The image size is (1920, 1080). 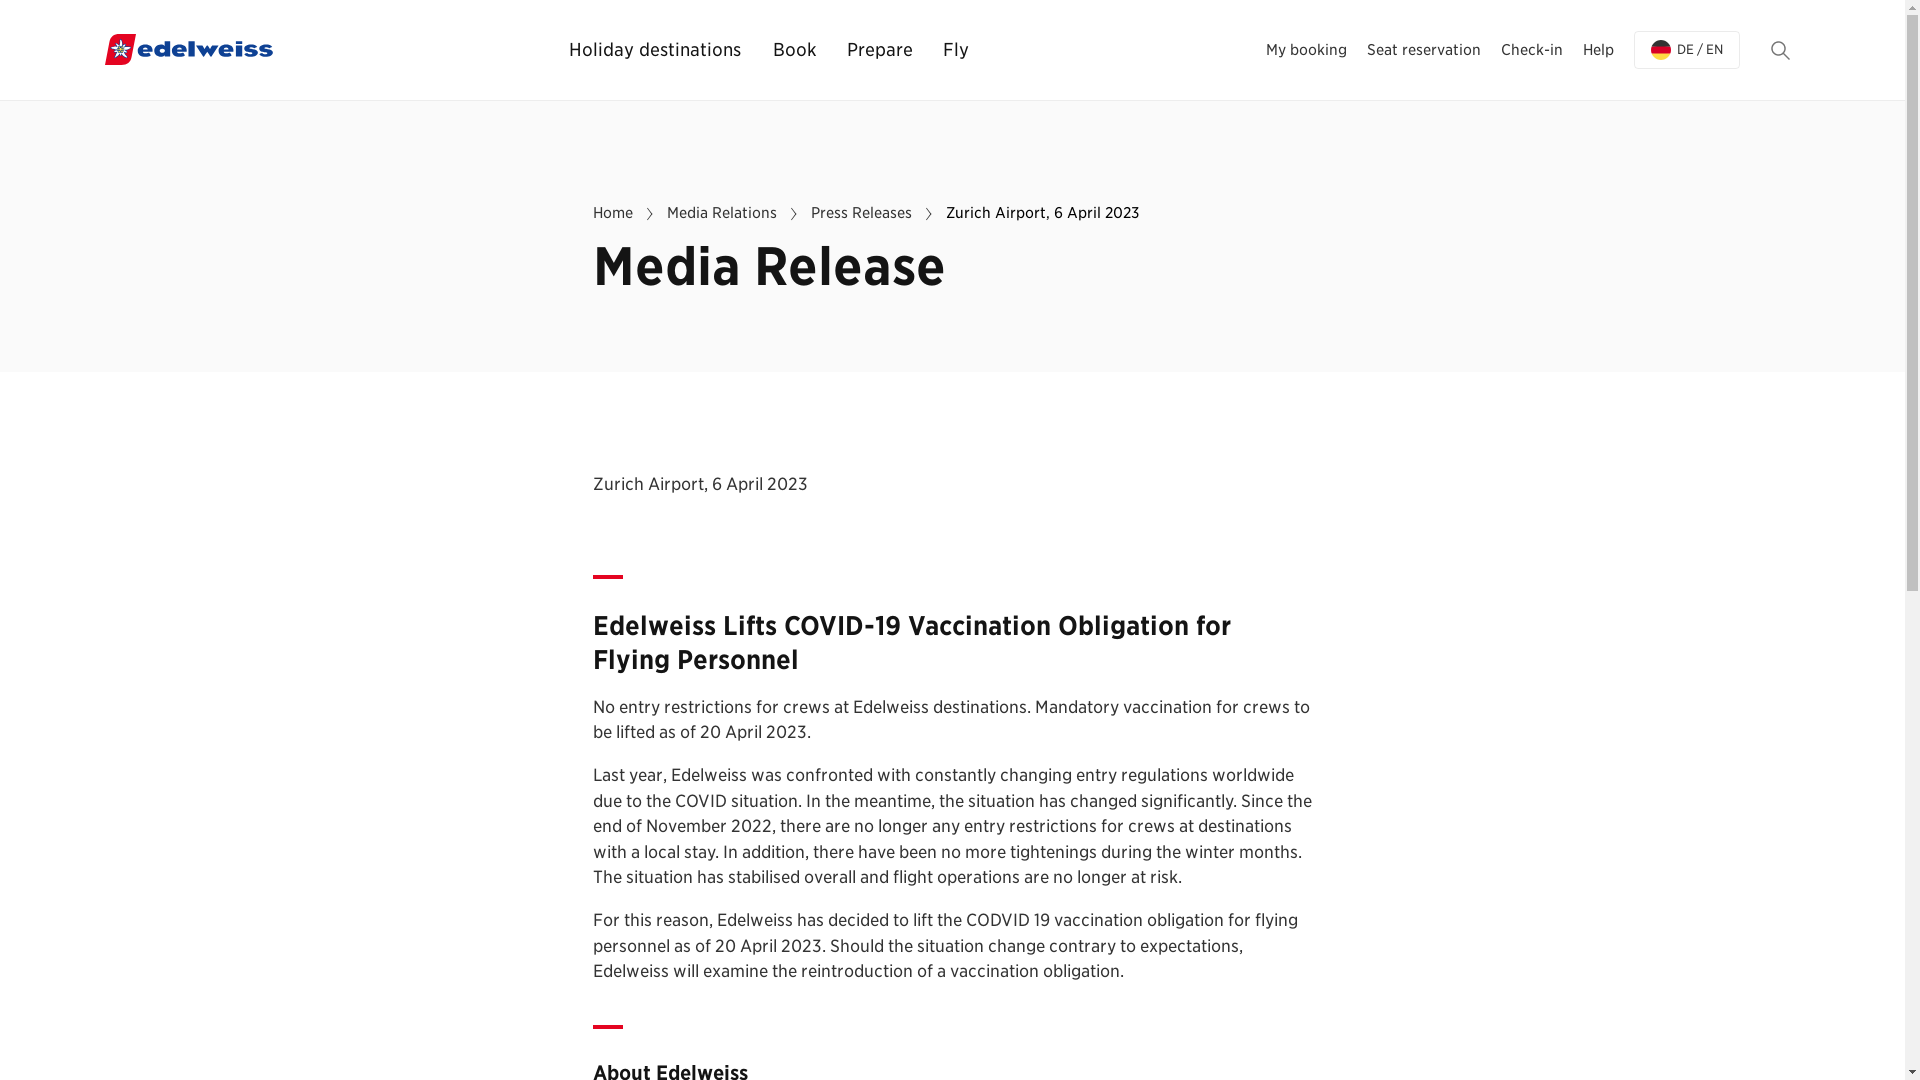 What do you see at coordinates (1306, 49) in the screenshot?
I see `My booking` at bounding box center [1306, 49].